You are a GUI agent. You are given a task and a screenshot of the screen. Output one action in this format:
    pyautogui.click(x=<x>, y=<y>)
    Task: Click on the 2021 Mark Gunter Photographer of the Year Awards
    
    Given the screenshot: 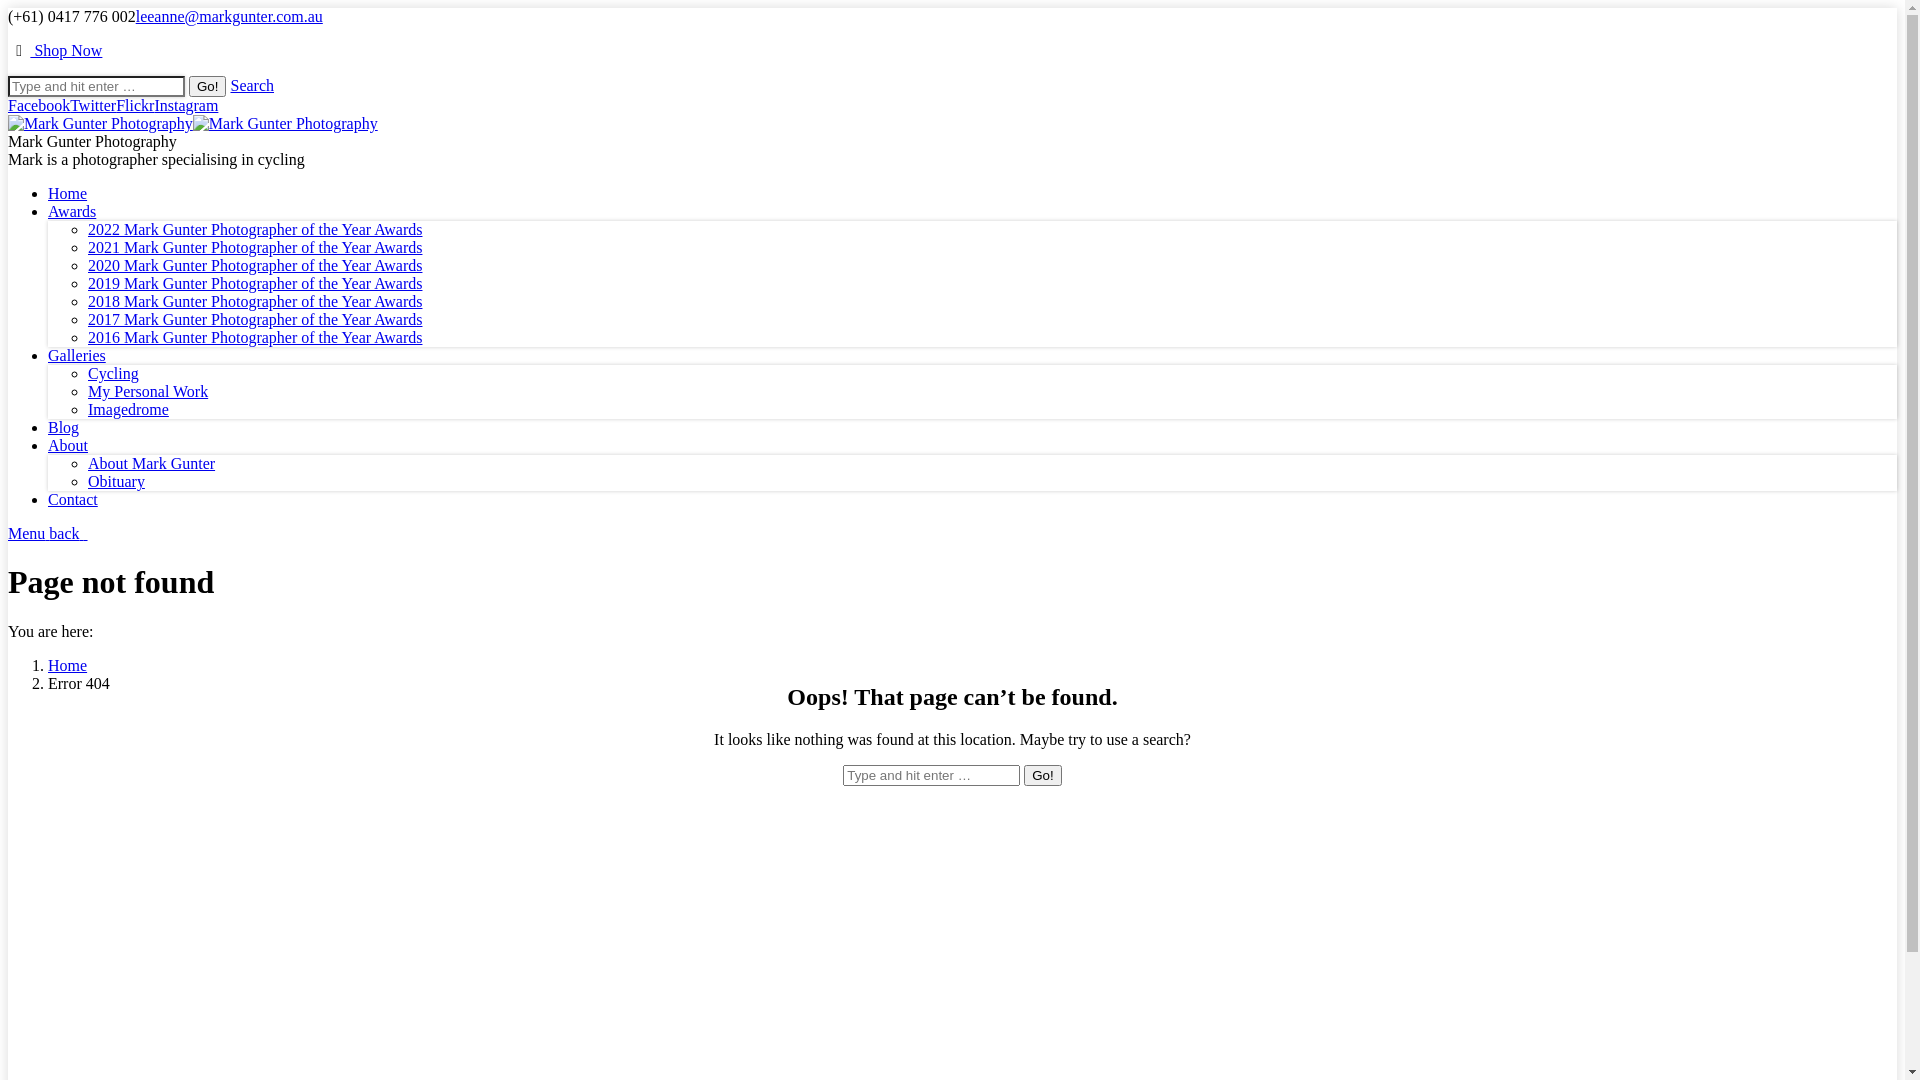 What is the action you would take?
    pyautogui.click(x=255, y=248)
    